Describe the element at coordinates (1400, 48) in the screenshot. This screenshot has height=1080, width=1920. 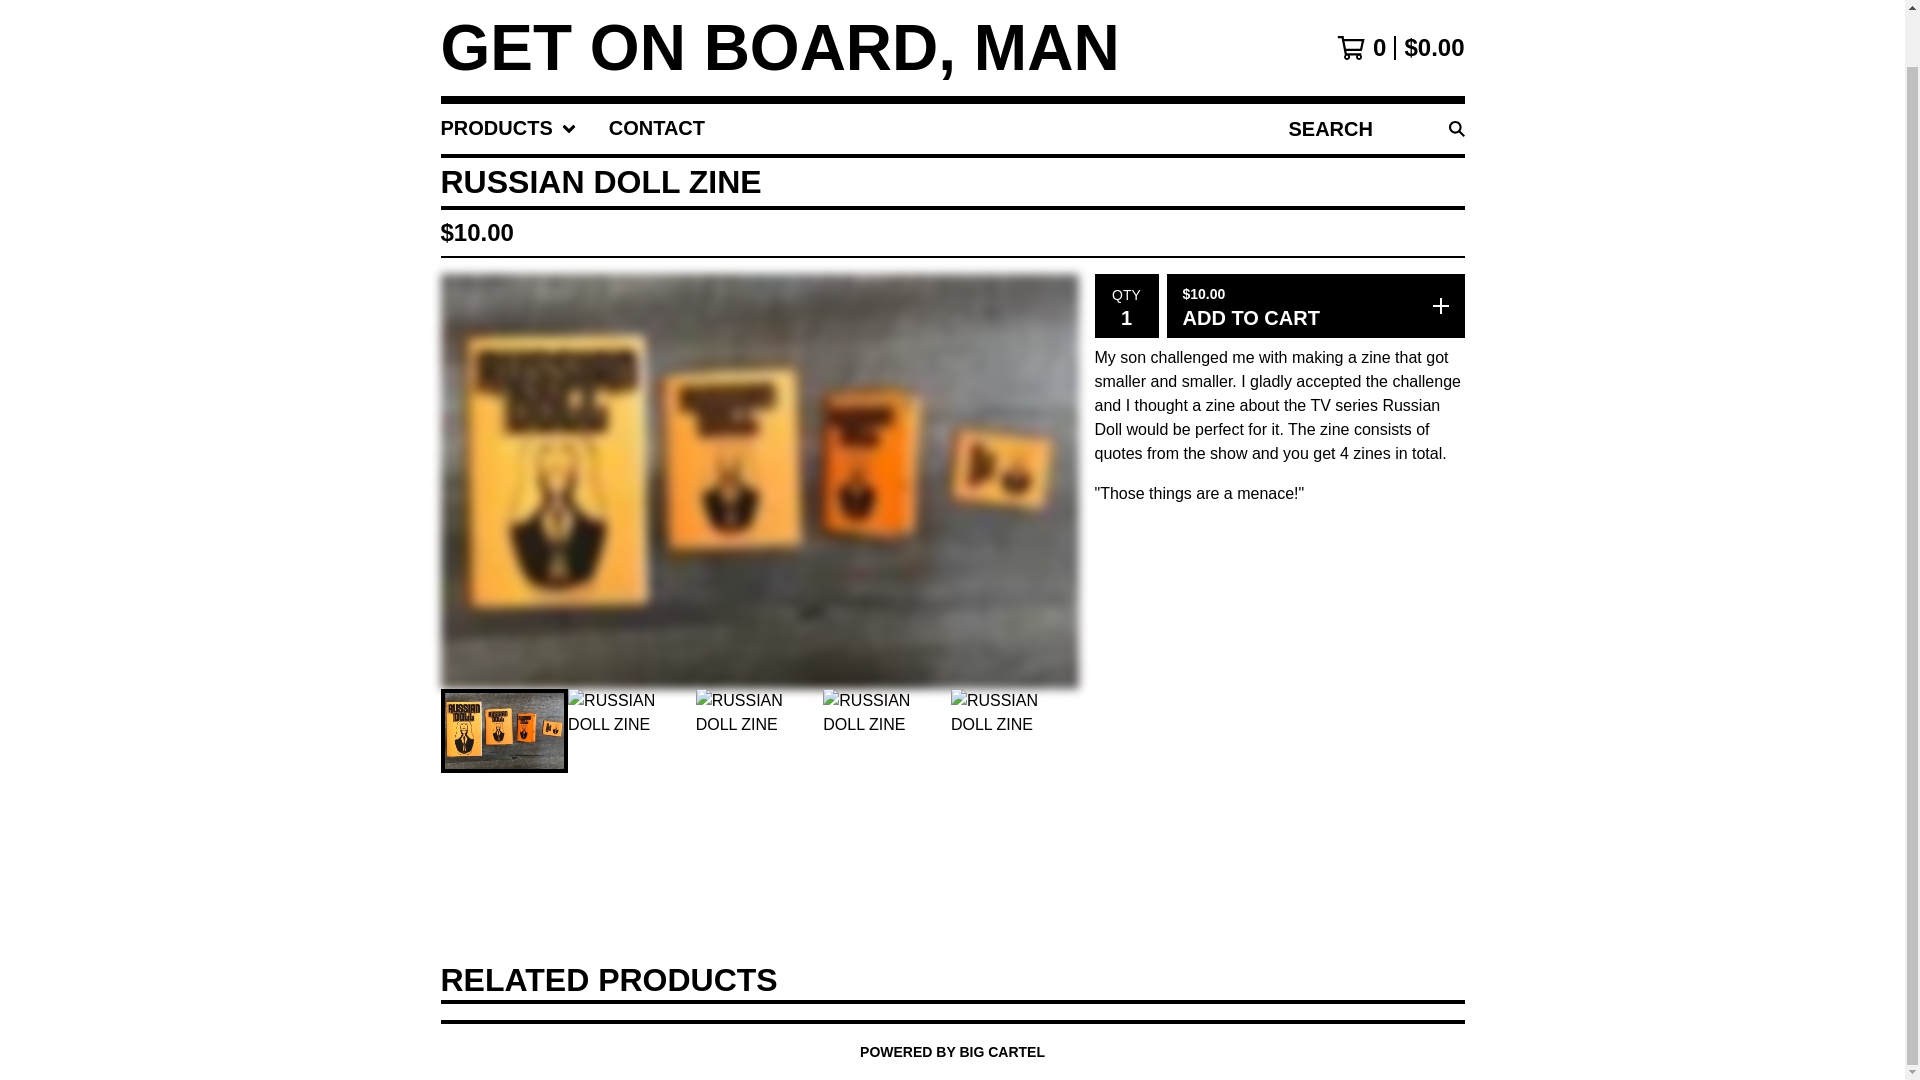
I see `View cart` at that location.